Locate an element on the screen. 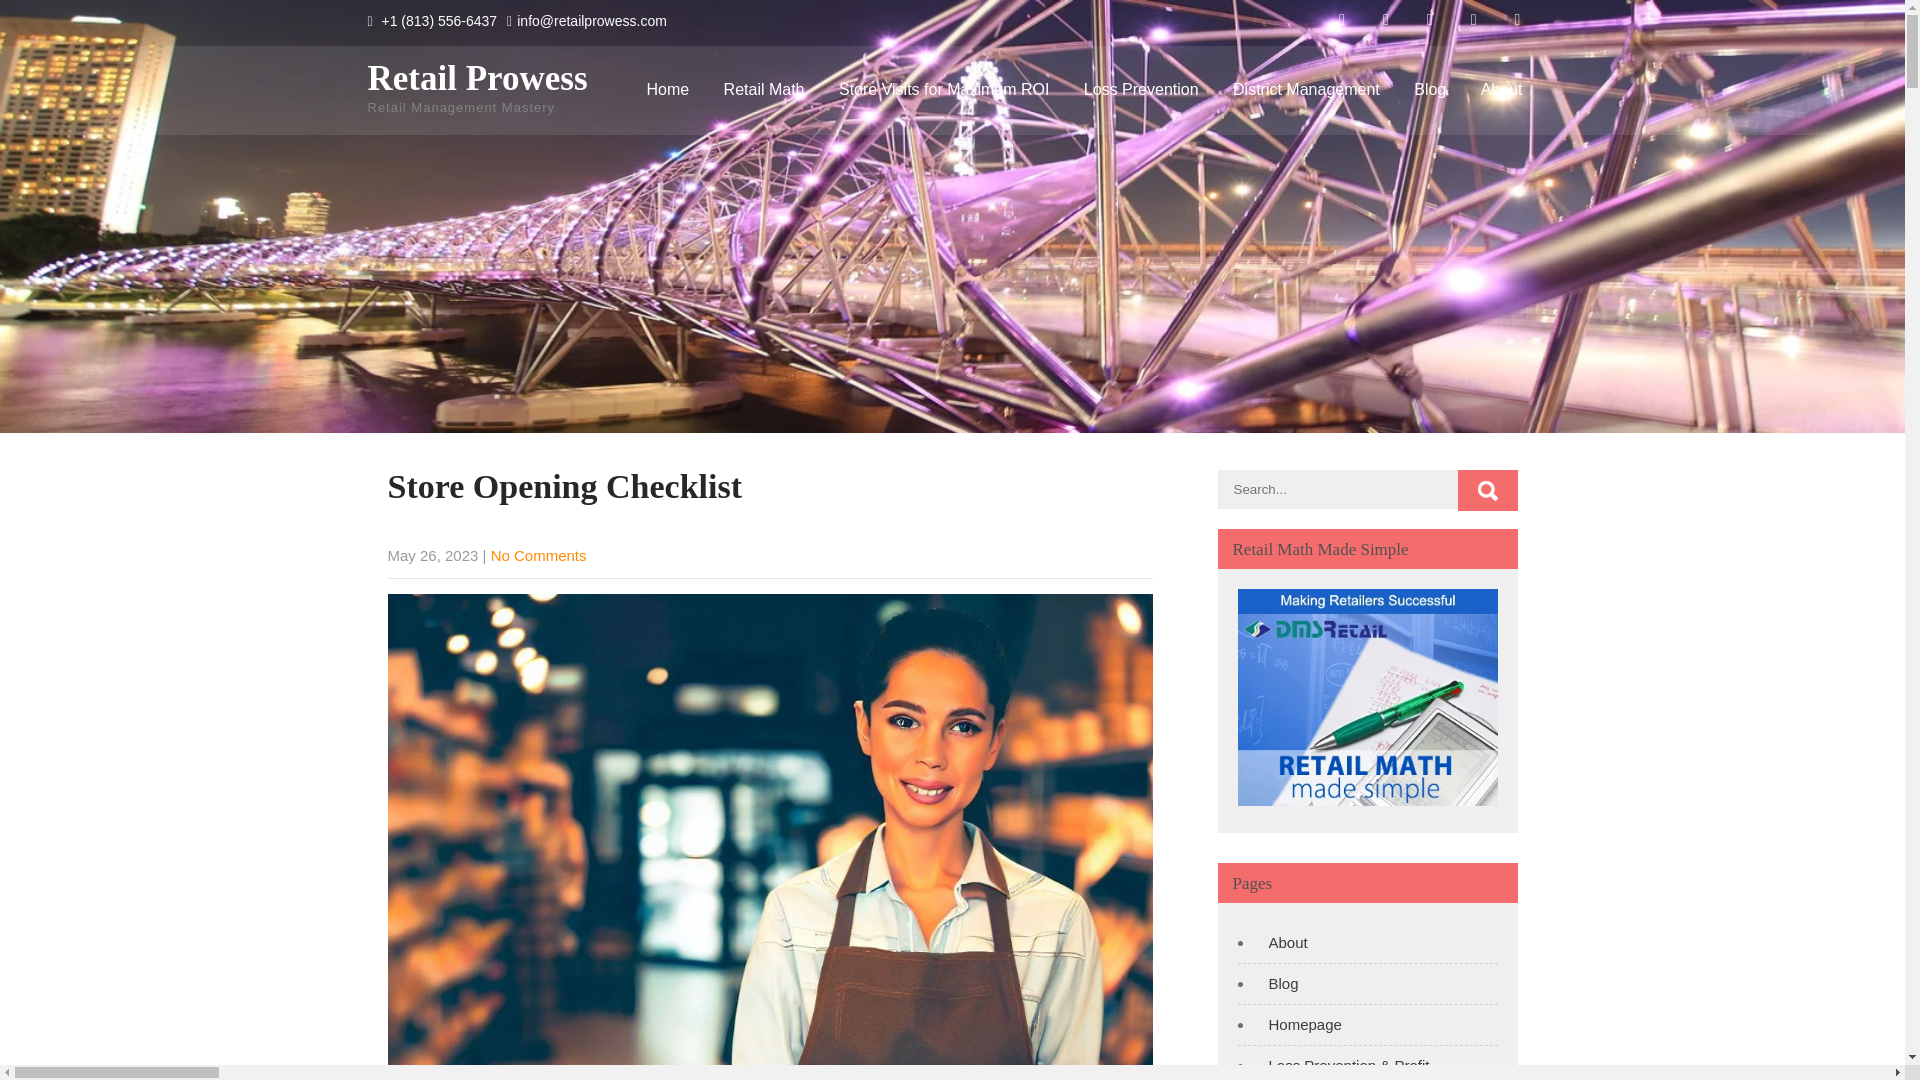 This screenshot has height=1080, width=1920. Loss Prevention is located at coordinates (1141, 90).